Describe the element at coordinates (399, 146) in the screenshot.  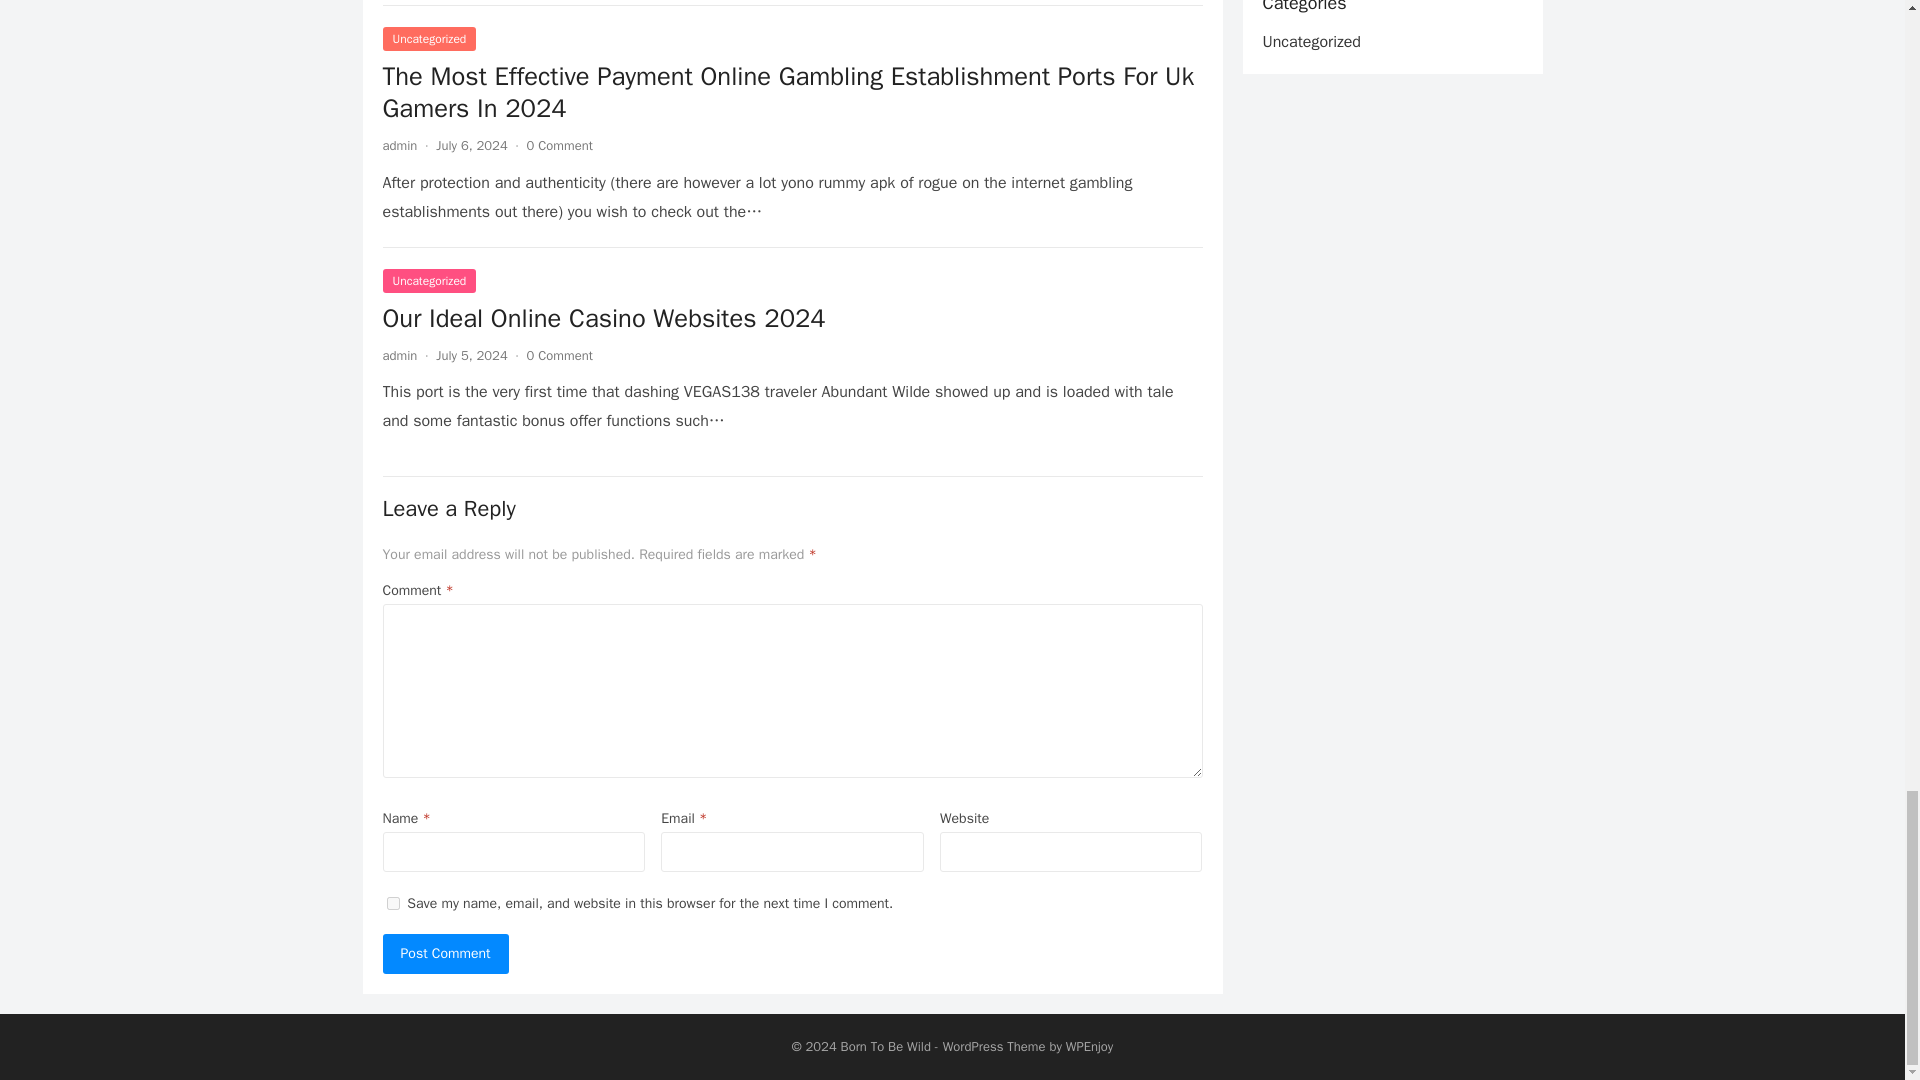
I see `admin` at that location.